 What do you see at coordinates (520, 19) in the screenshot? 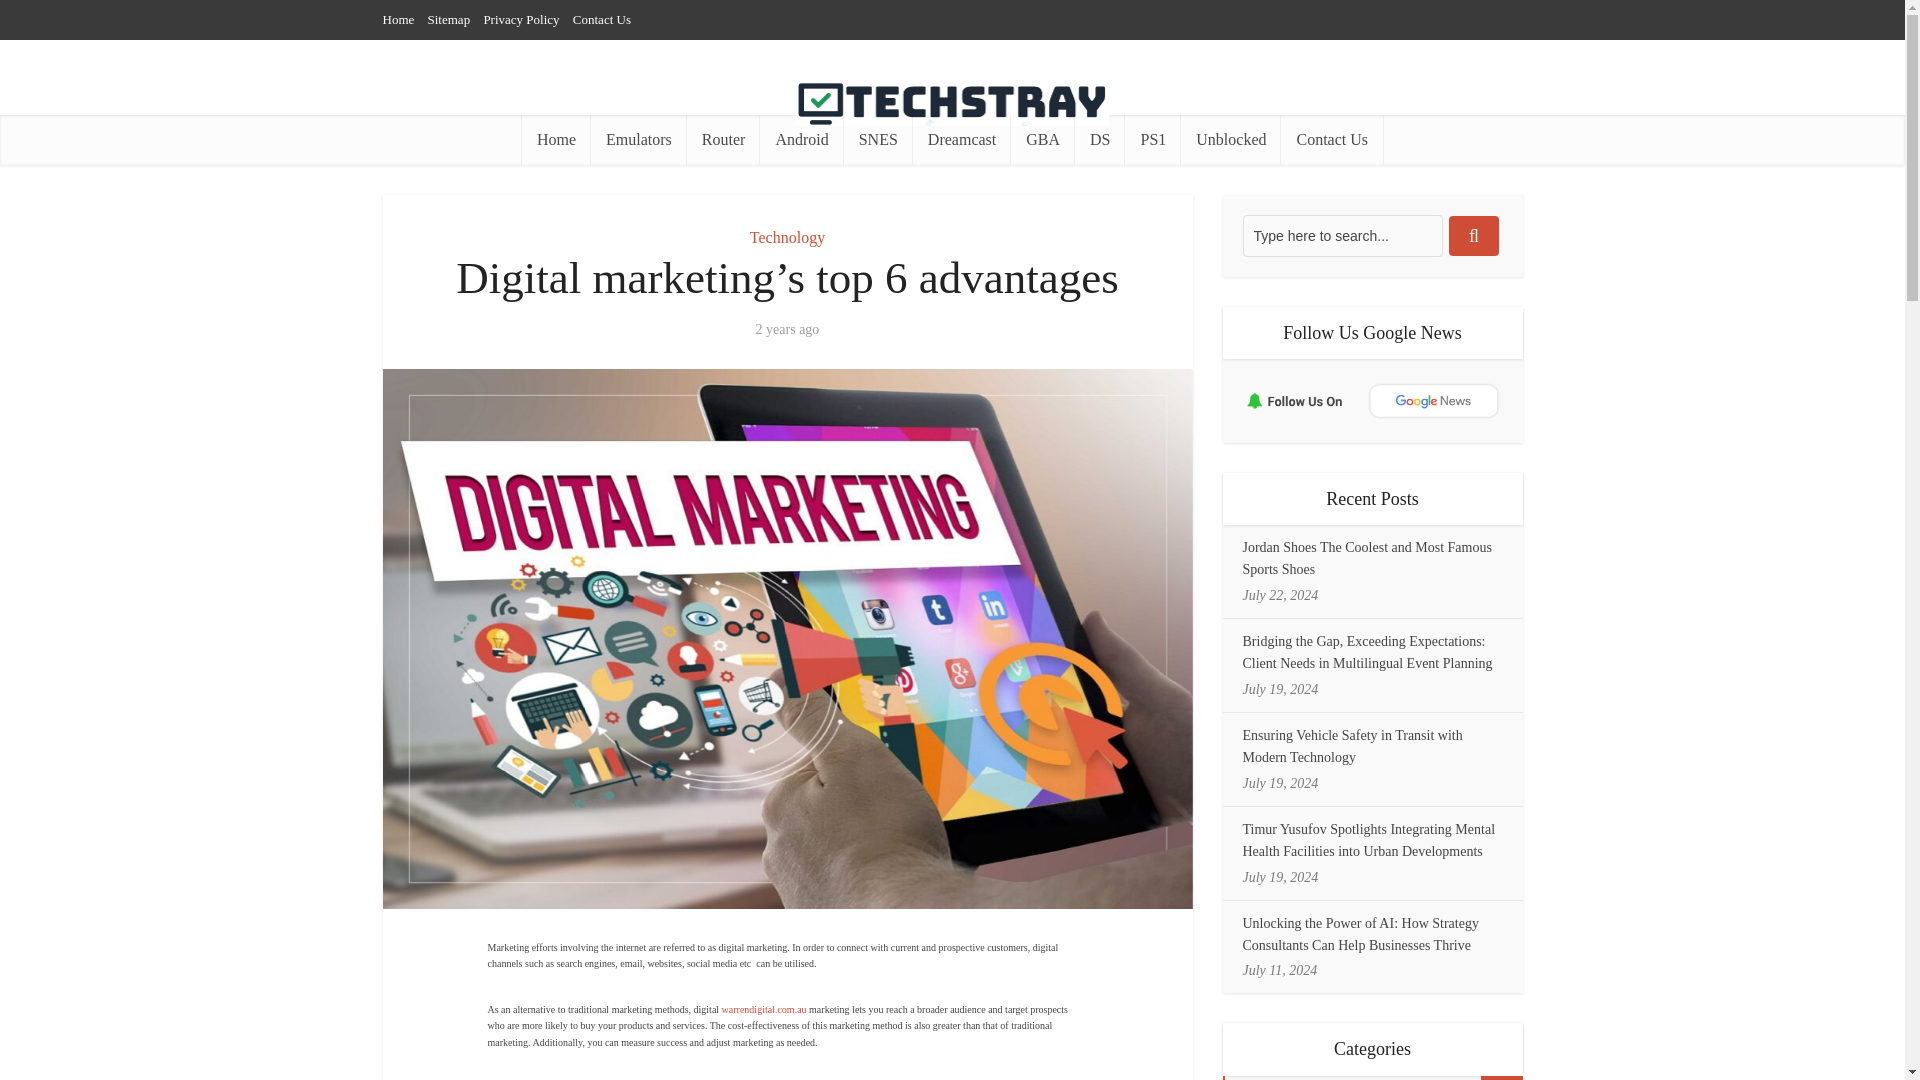
I see `Privacy Policy` at bounding box center [520, 19].